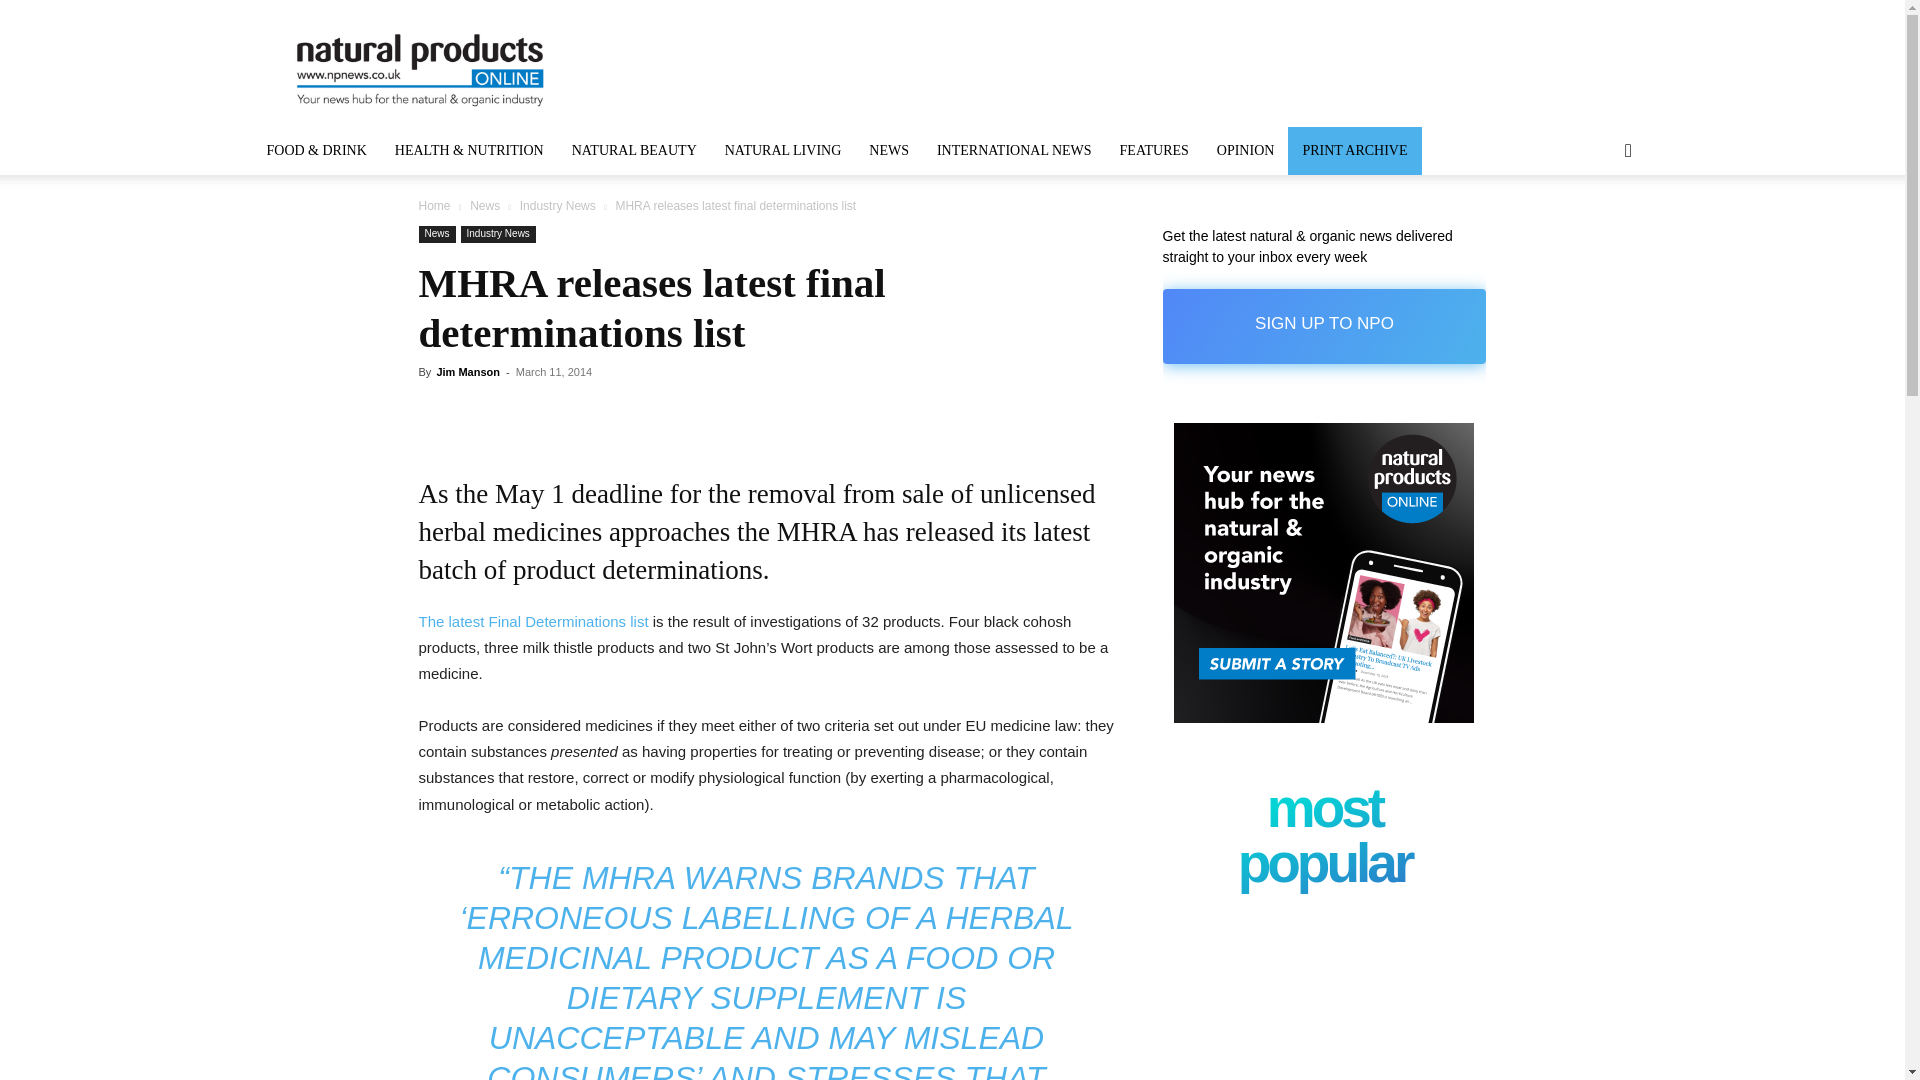 This screenshot has height=1080, width=1920. Describe the element at coordinates (558, 205) in the screenshot. I see `Industry News` at that location.